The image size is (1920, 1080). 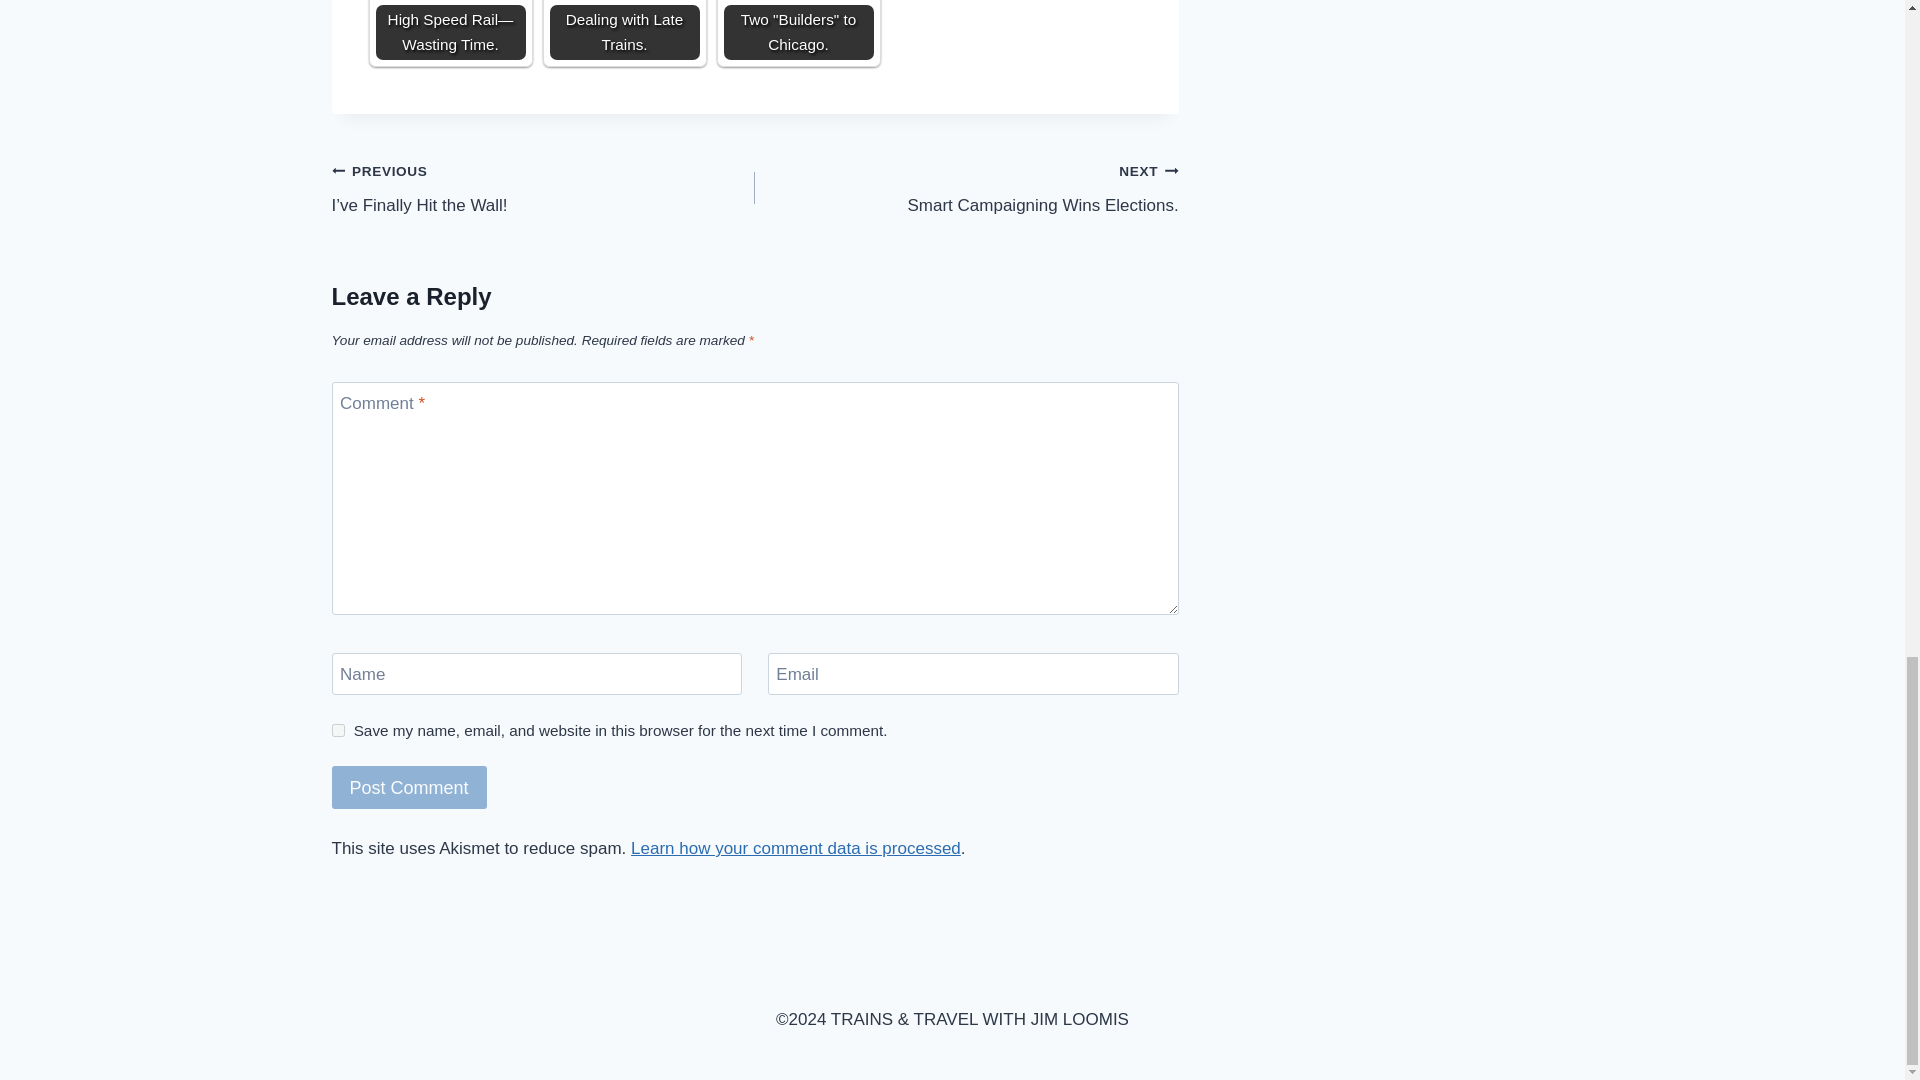 I want to click on Dealing with Late Trains., so click(x=798, y=30).